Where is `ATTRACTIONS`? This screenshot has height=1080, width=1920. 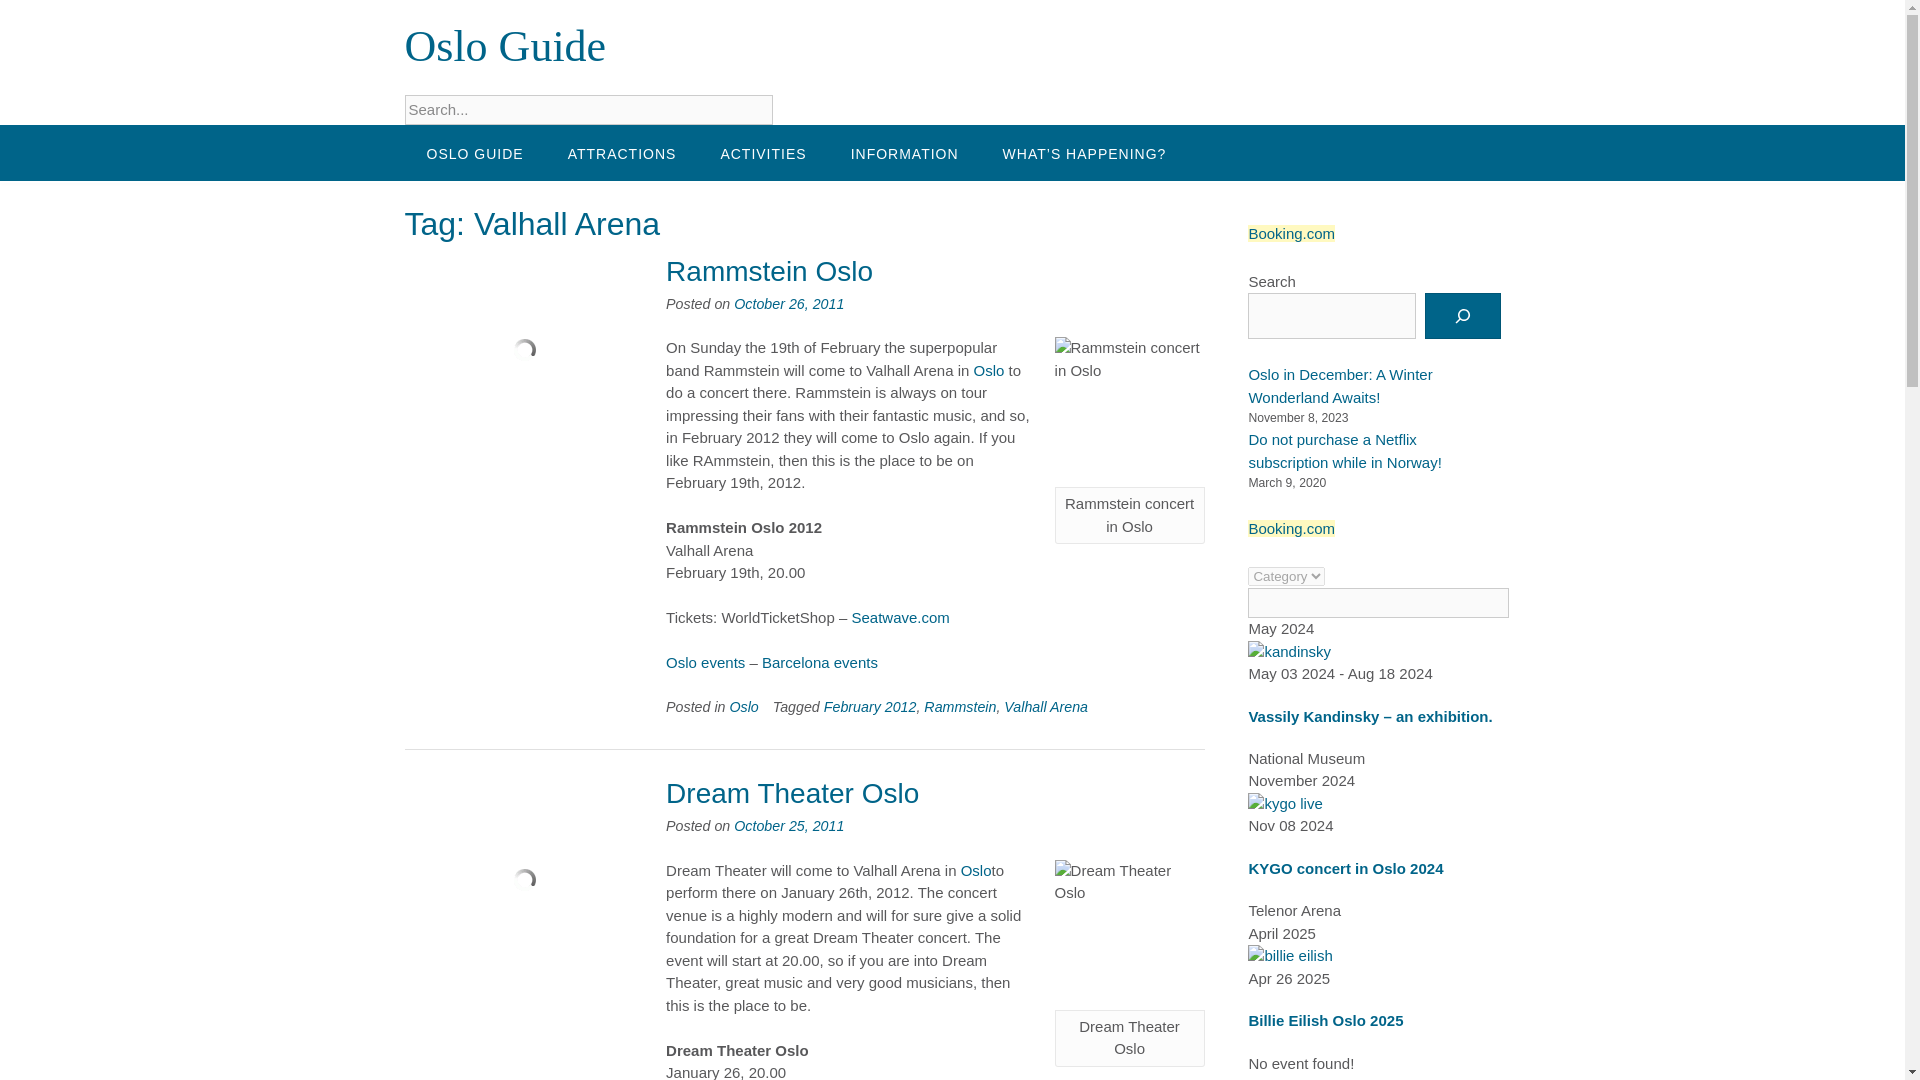 ATTRACTIONS is located at coordinates (622, 153).